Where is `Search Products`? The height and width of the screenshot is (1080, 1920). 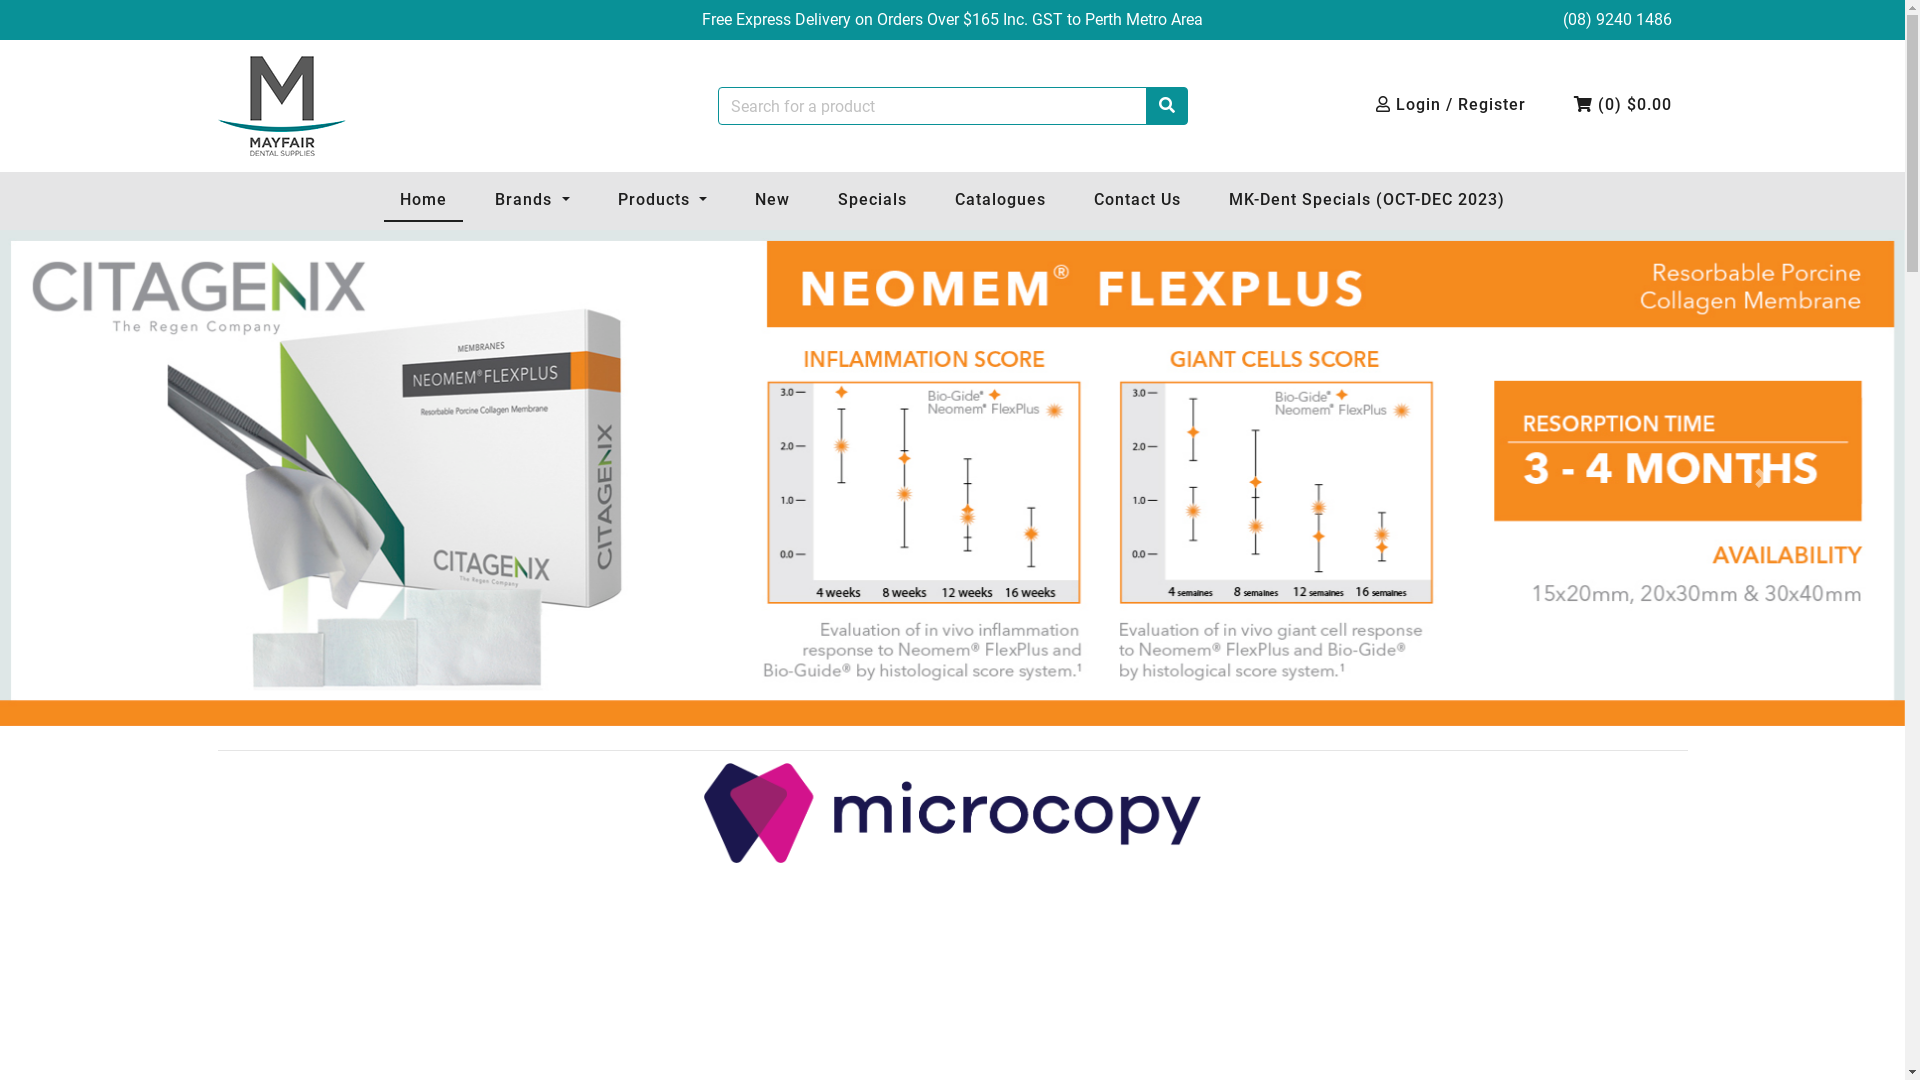 Search Products is located at coordinates (1167, 106).